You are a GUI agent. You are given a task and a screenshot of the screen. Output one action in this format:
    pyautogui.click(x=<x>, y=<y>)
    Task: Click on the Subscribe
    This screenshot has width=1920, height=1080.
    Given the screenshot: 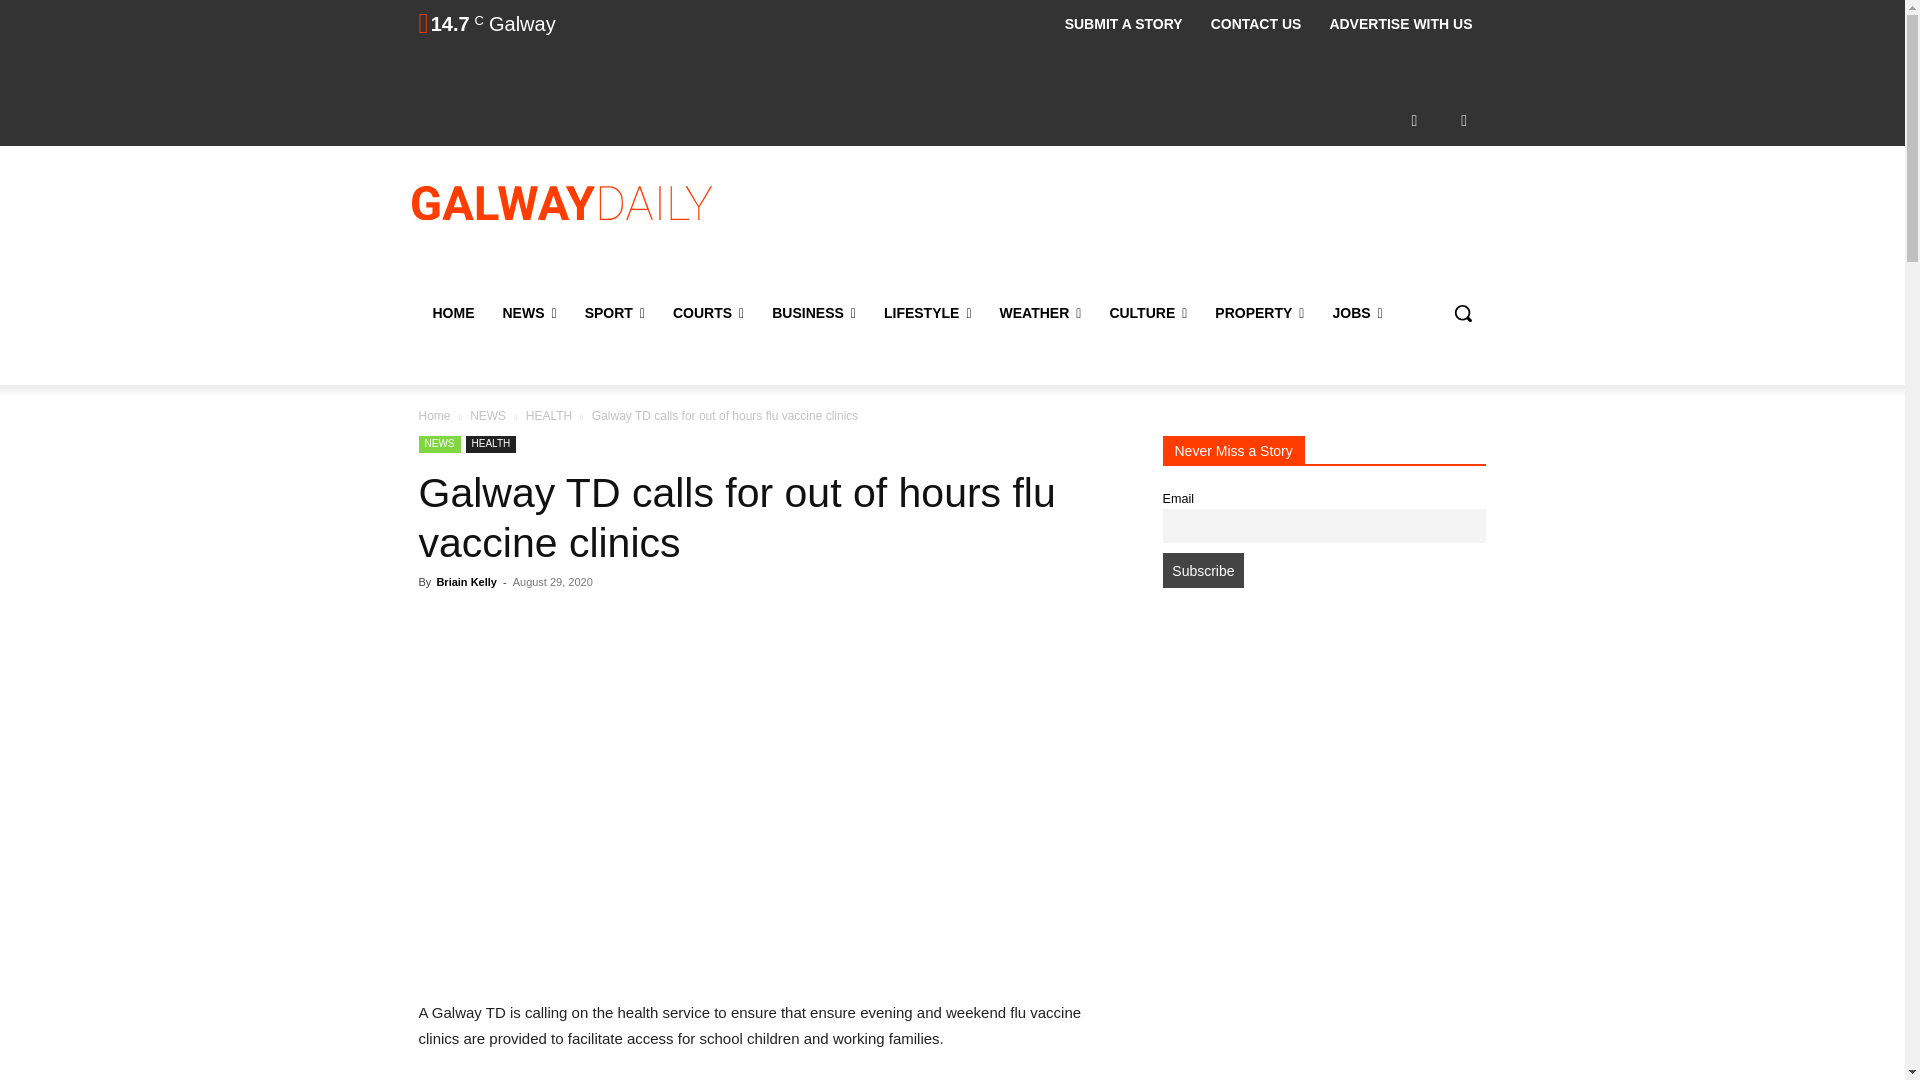 What is the action you would take?
    pyautogui.click(x=1202, y=570)
    